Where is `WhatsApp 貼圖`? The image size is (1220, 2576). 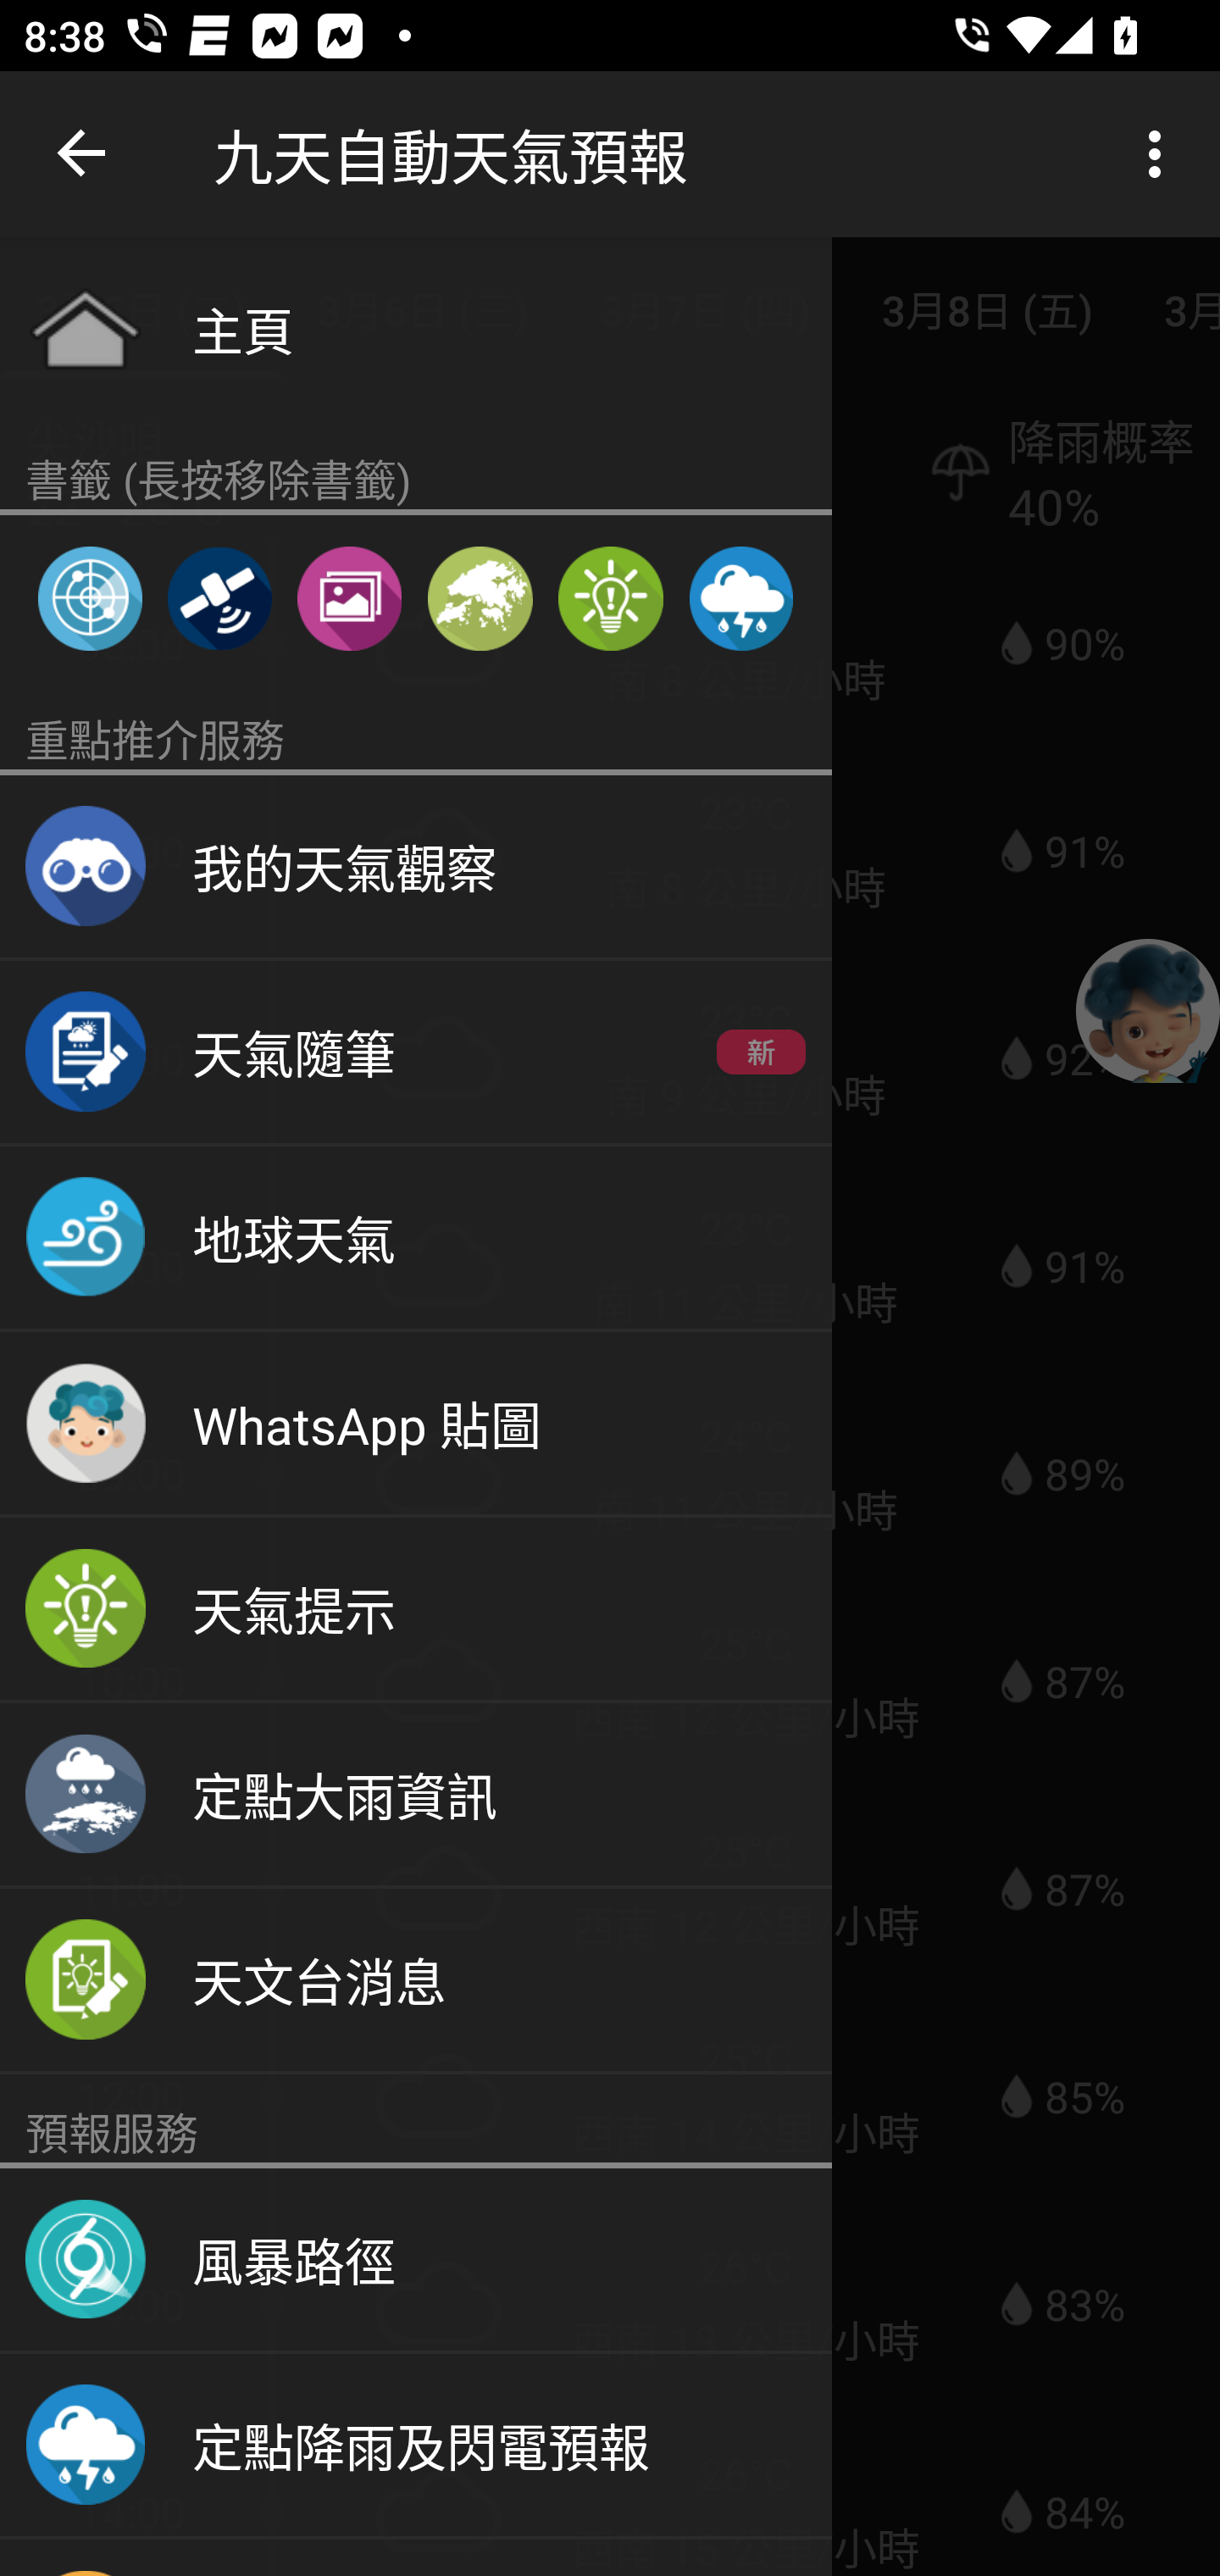 WhatsApp 貼圖 is located at coordinates (416, 1424).